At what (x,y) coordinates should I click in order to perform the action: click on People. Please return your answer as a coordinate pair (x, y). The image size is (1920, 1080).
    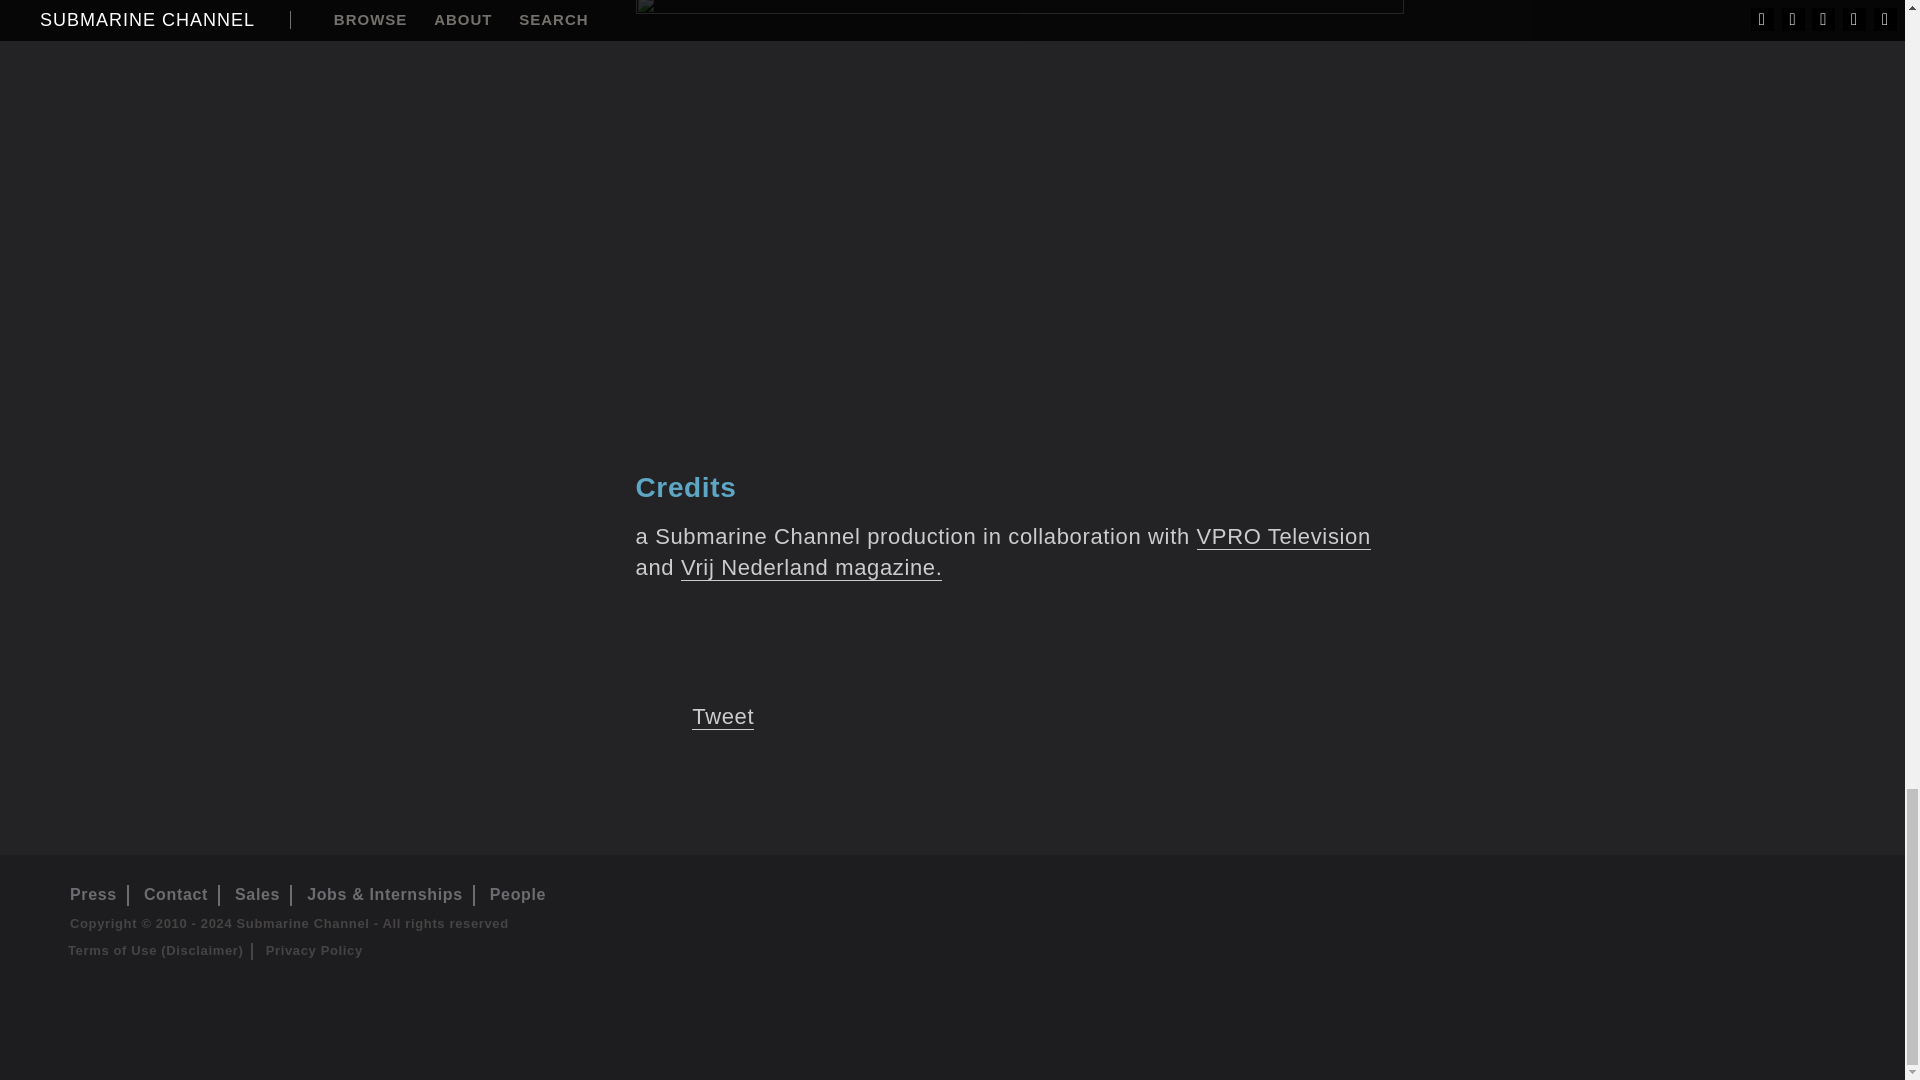
    Looking at the image, I should click on (517, 894).